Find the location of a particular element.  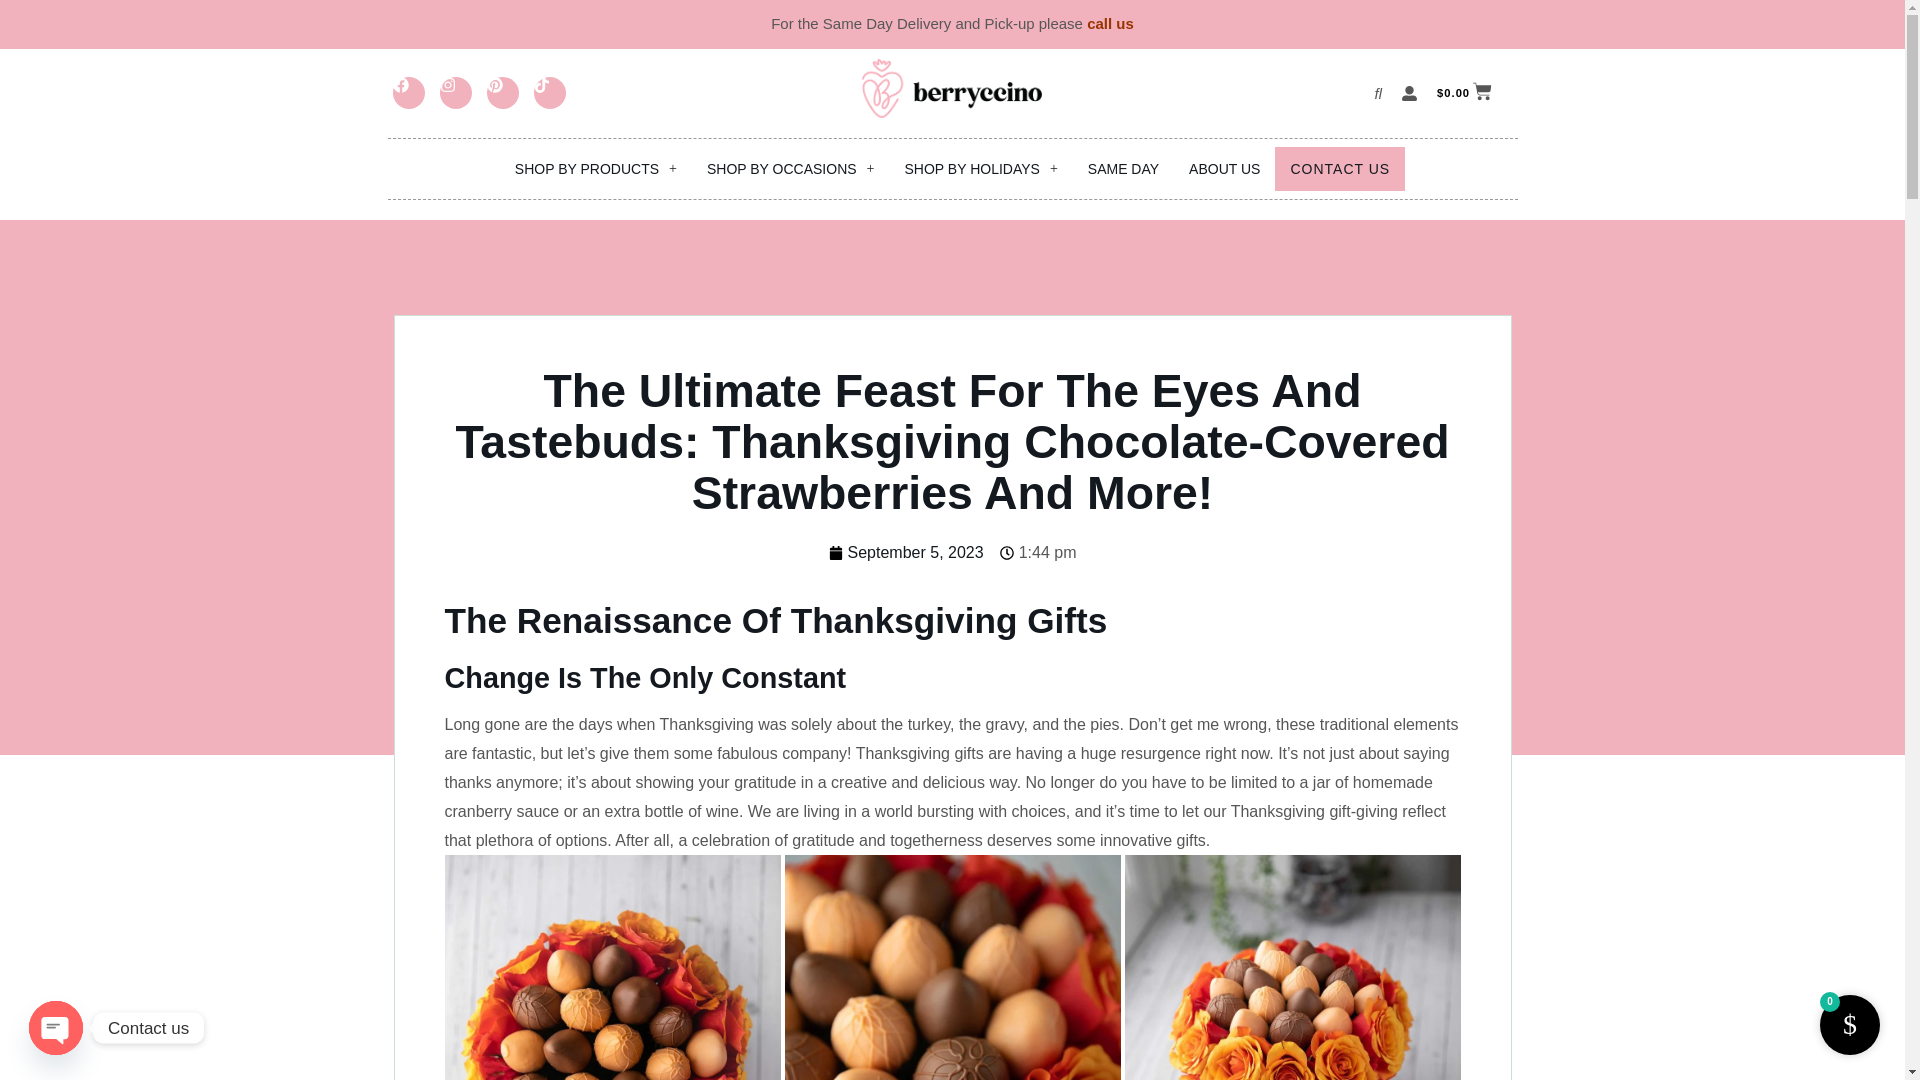

call us is located at coordinates (1110, 24).